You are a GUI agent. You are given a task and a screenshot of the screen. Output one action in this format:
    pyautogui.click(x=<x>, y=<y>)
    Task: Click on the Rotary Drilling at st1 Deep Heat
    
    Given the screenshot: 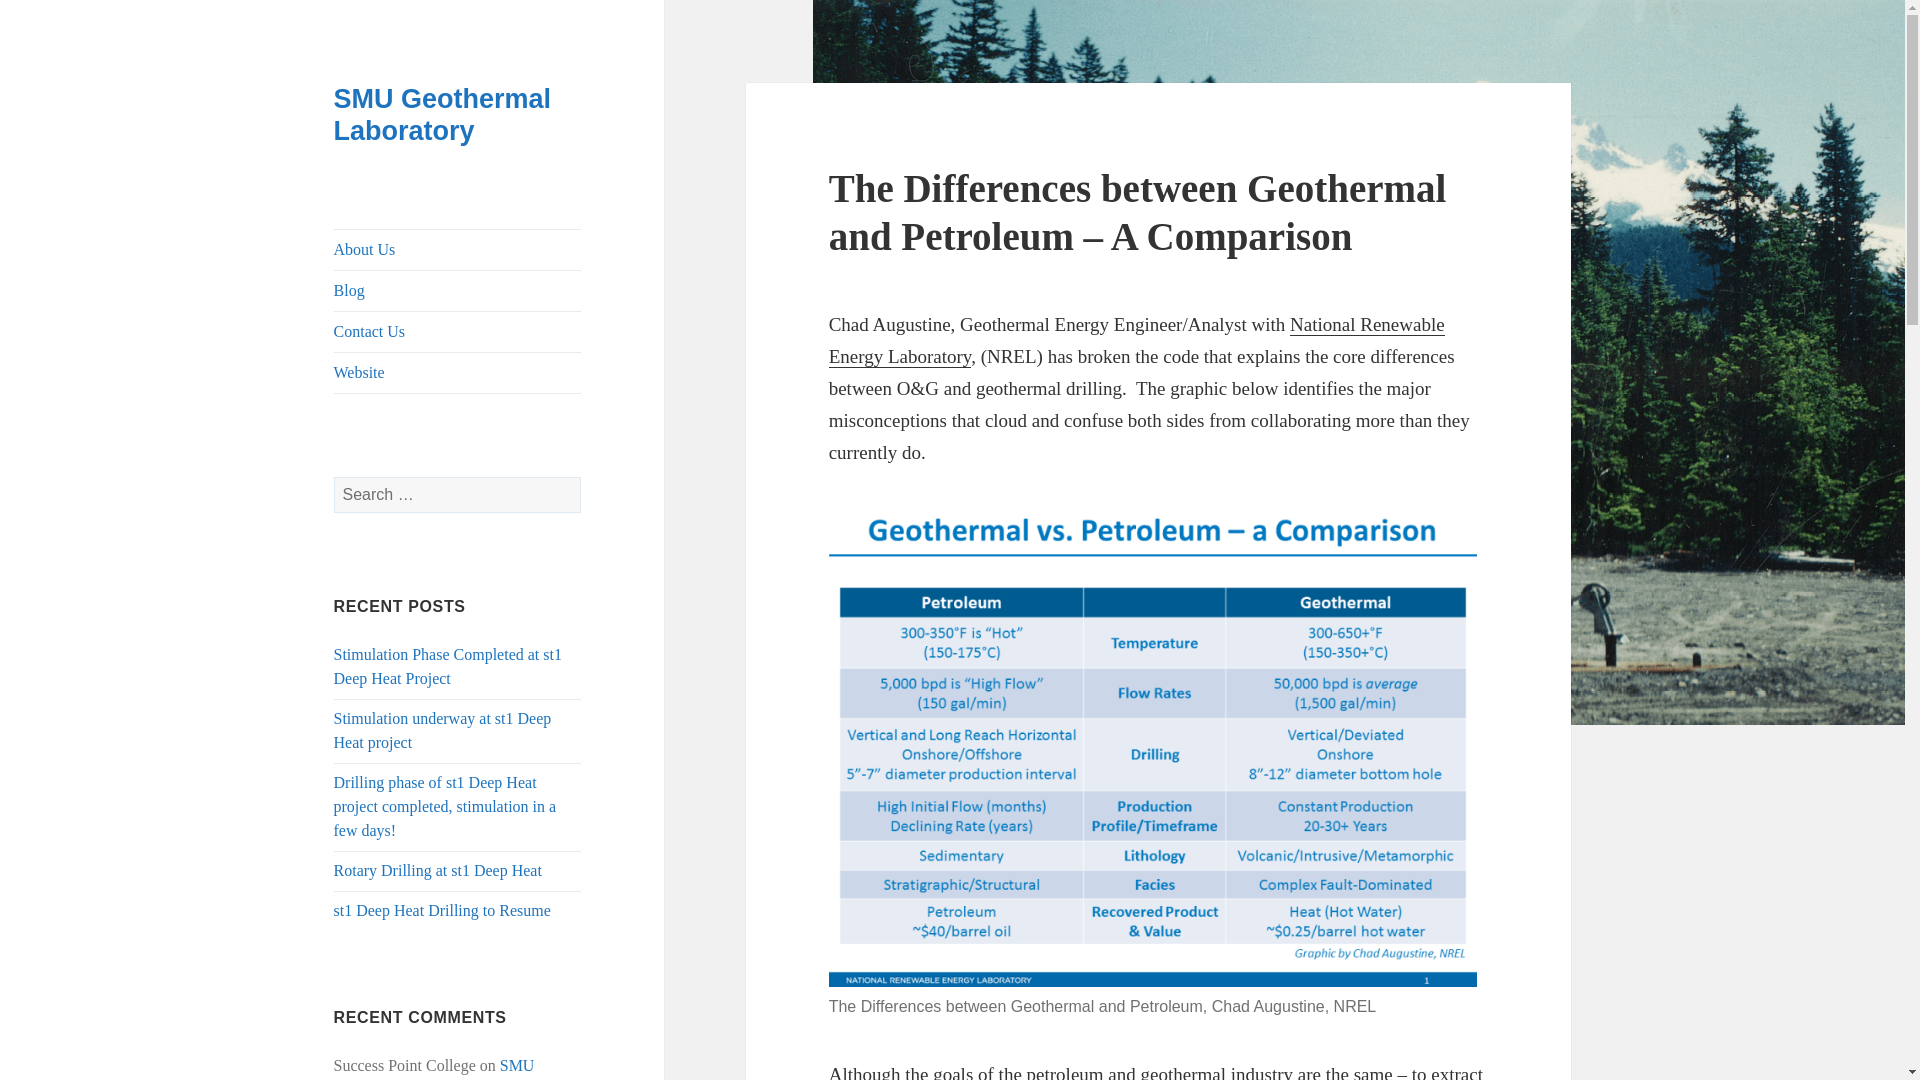 What is the action you would take?
    pyautogui.click(x=438, y=870)
    